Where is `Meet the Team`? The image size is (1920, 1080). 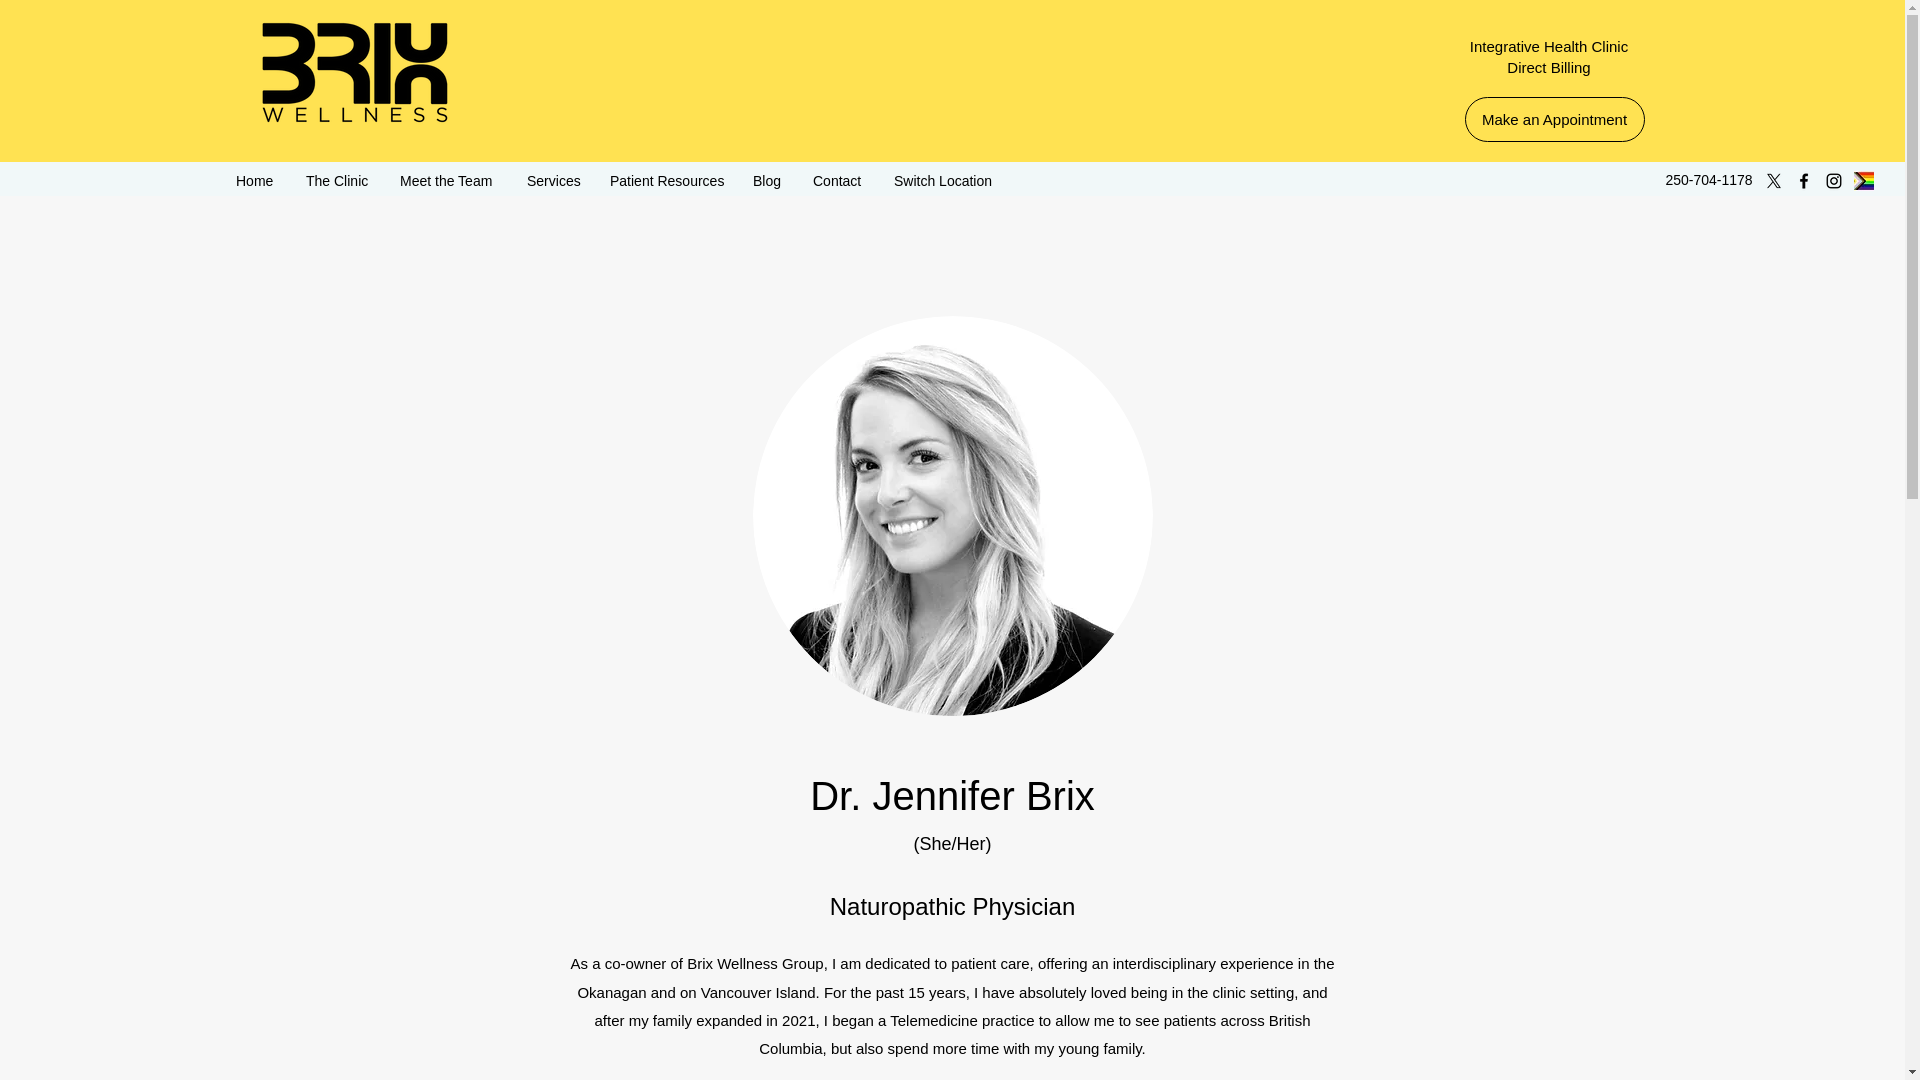 Meet the Team is located at coordinates (448, 180).